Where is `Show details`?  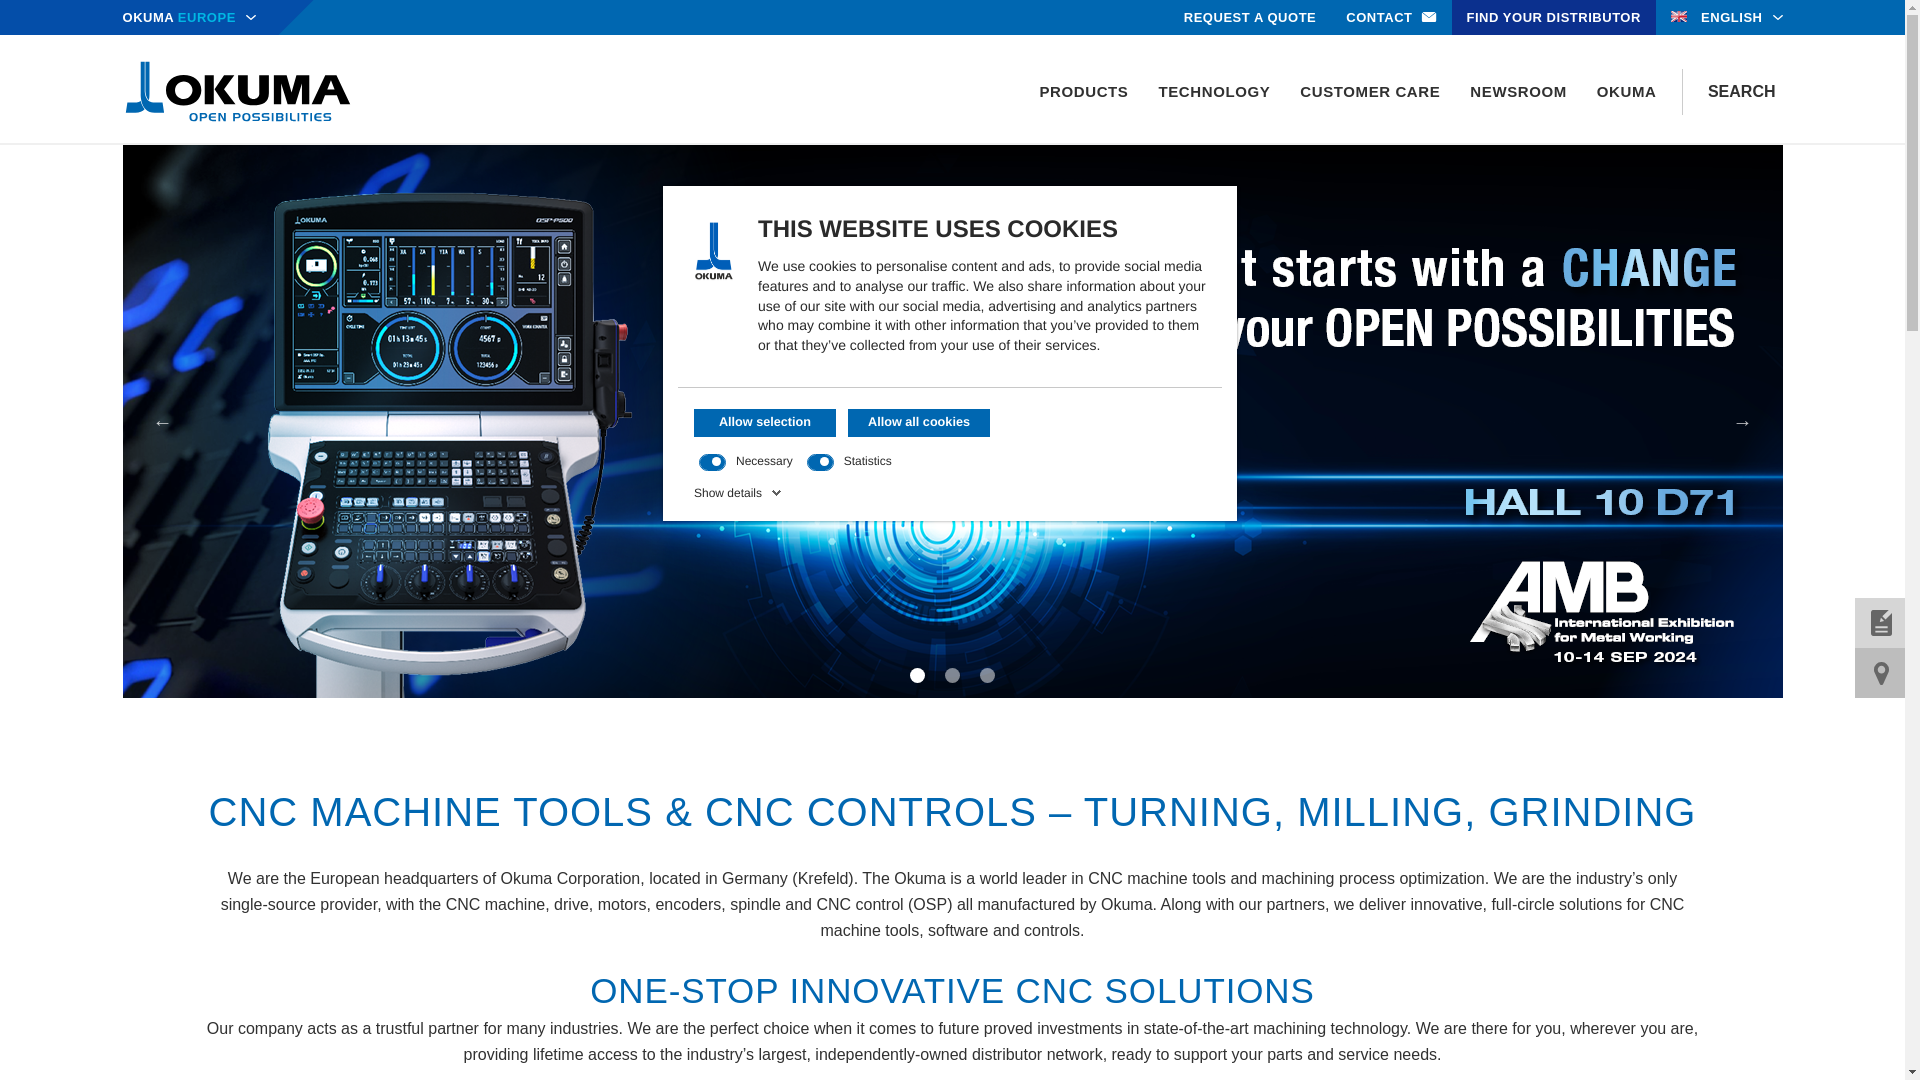
Show details is located at coordinates (737, 492).